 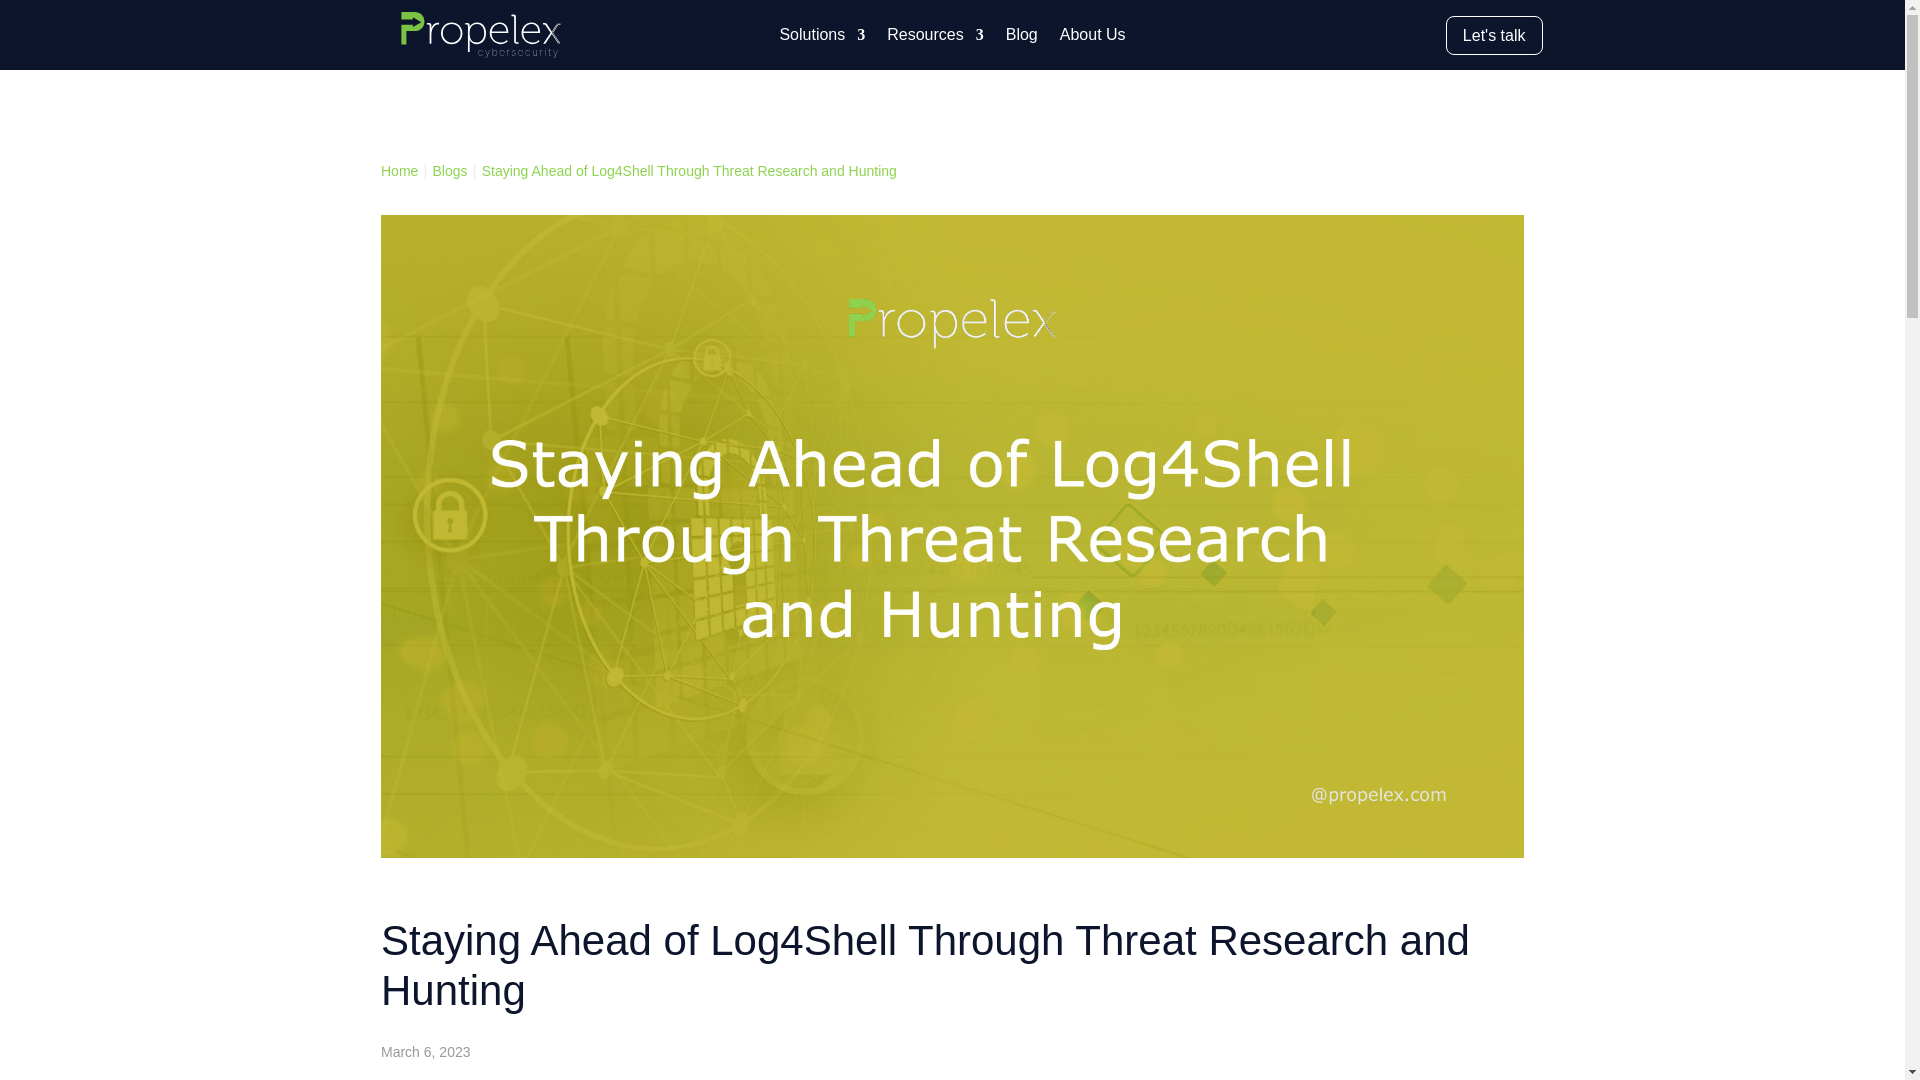 I want to click on About Us, so click(x=1092, y=38).